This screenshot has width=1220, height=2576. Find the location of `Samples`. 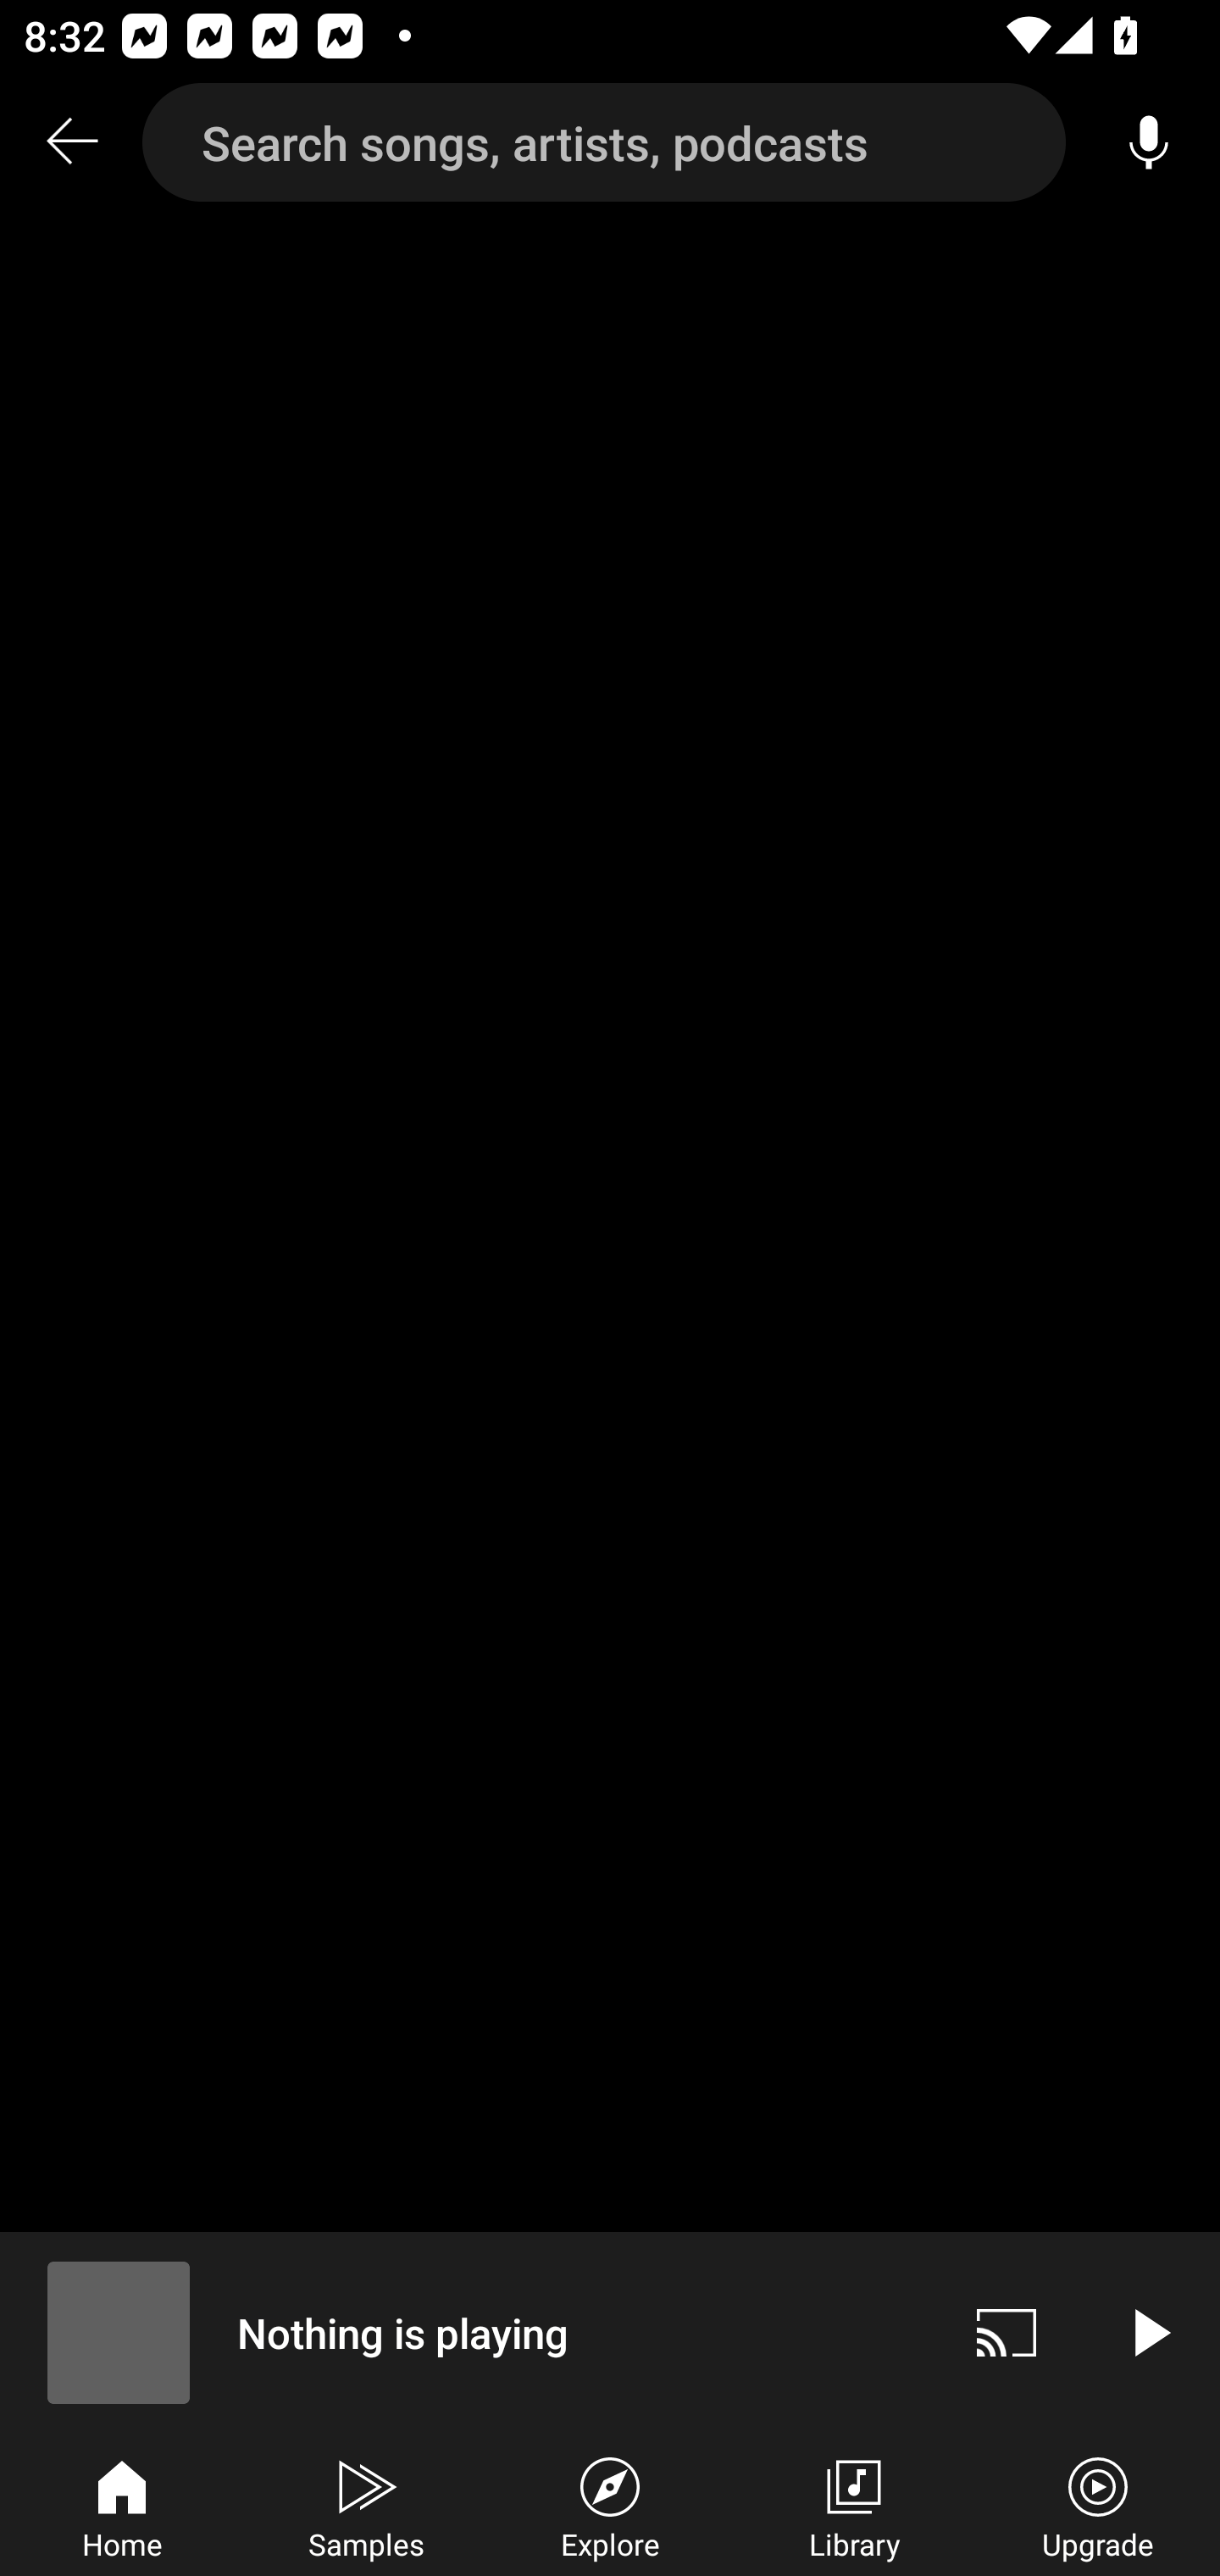

Samples is located at coordinates (366, 2505).